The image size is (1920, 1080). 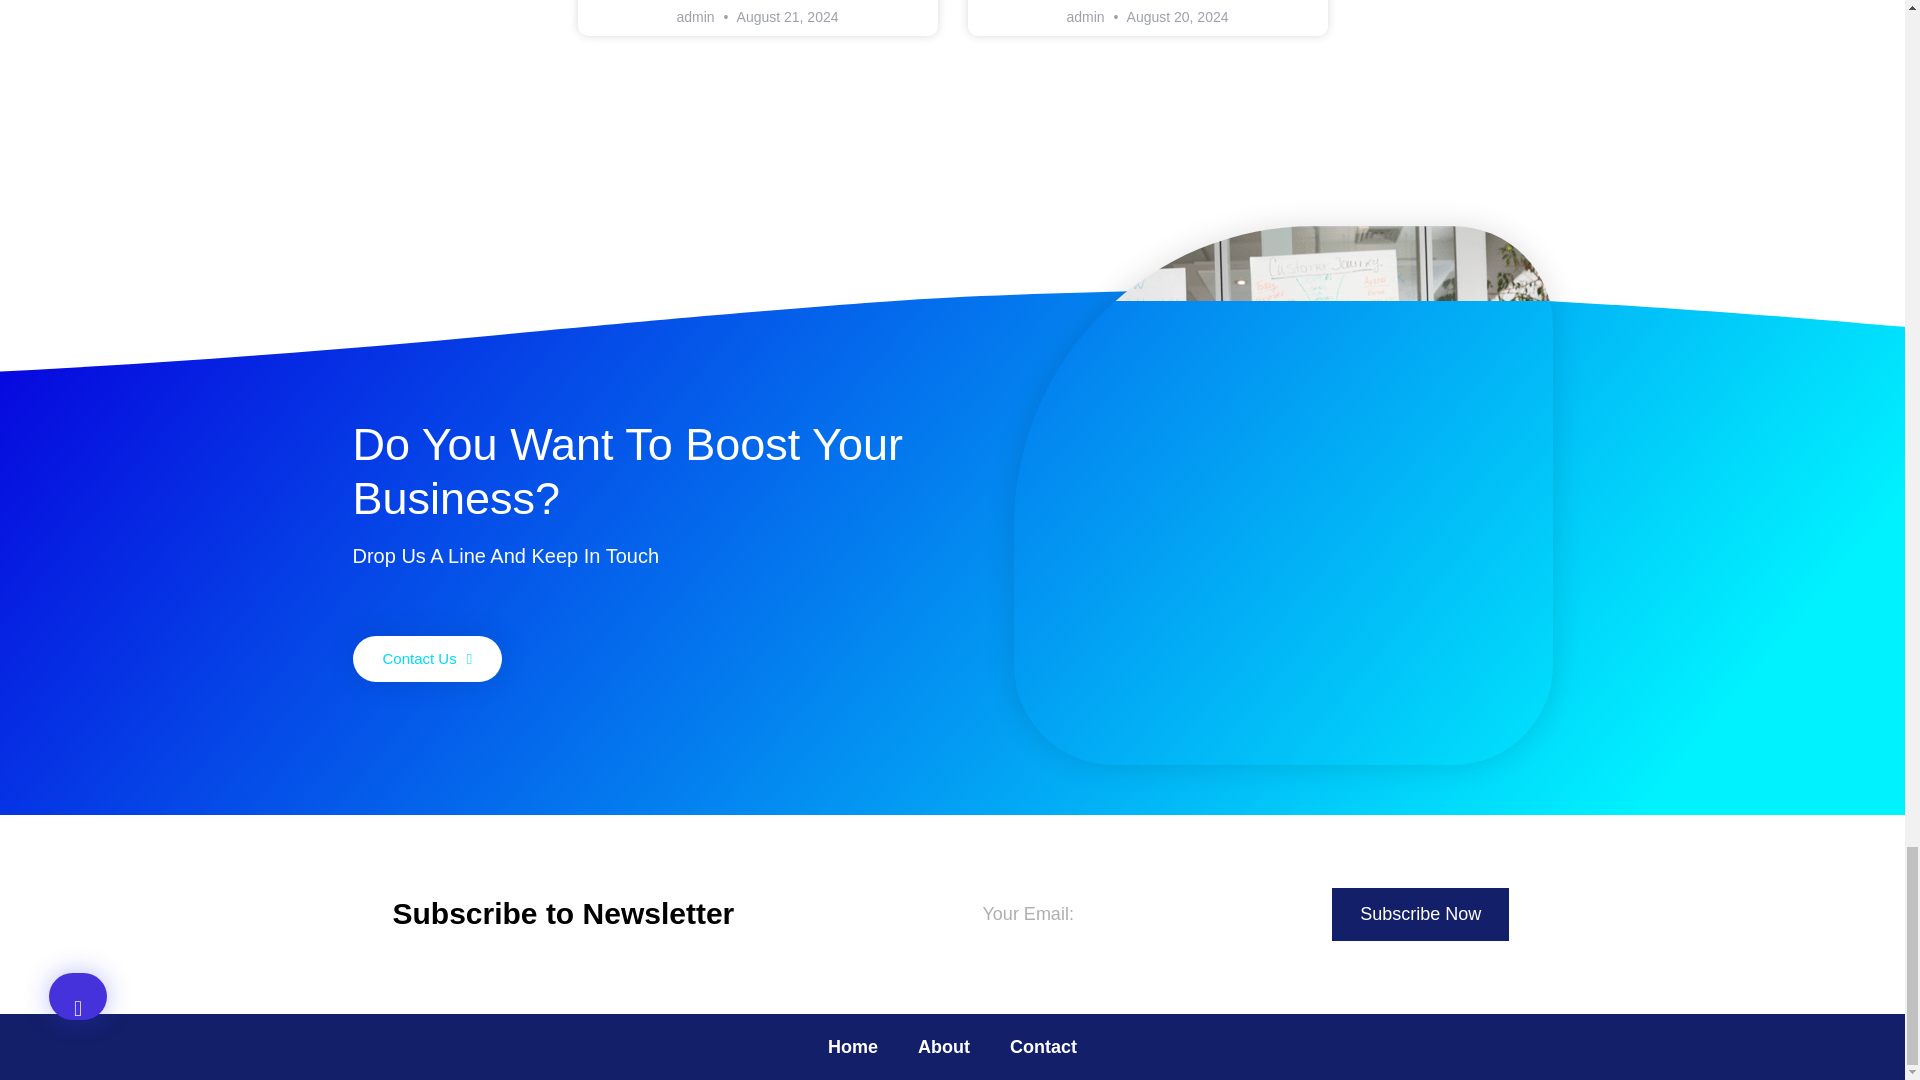 What do you see at coordinates (1043, 1046) in the screenshot?
I see `Contact` at bounding box center [1043, 1046].